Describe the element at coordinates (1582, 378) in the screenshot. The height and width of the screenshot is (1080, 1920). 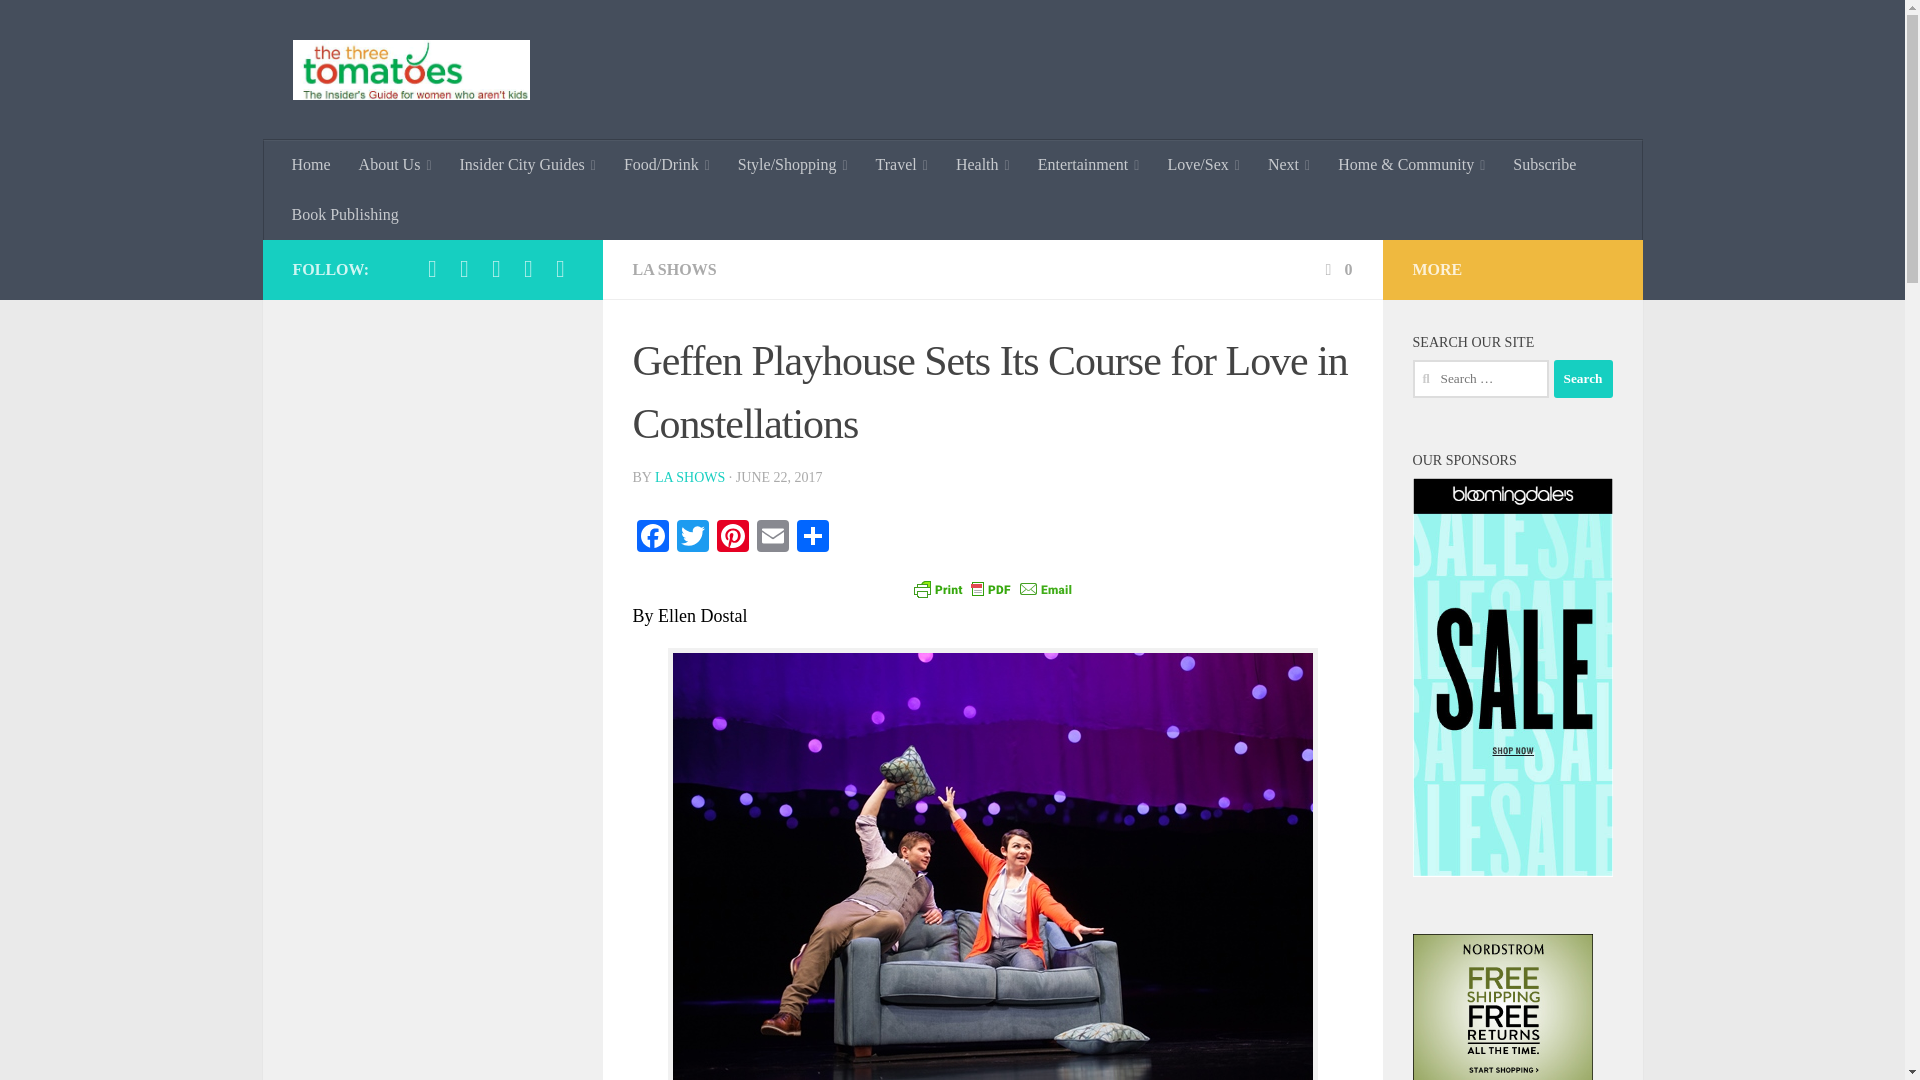
I see `Search` at that location.